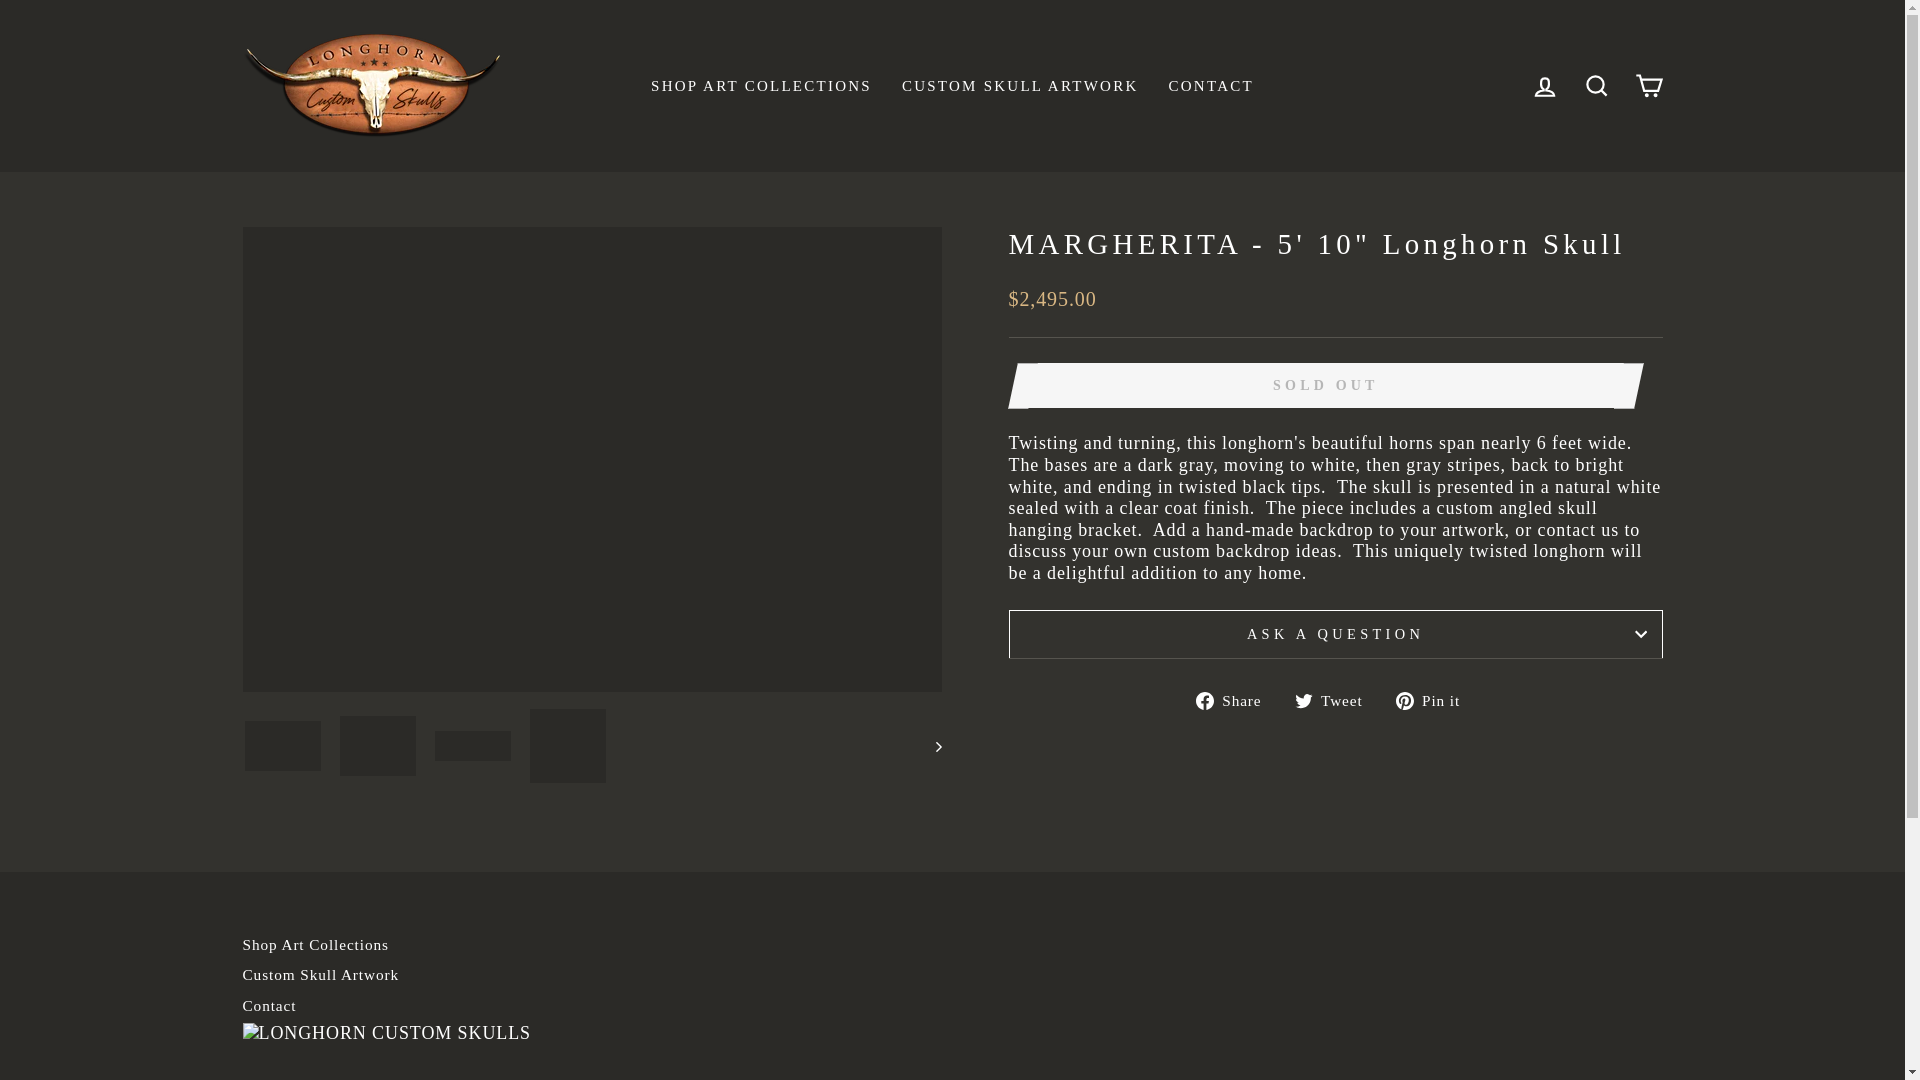 This screenshot has width=1920, height=1080. I want to click on CONTACT, so click(1211, 86).